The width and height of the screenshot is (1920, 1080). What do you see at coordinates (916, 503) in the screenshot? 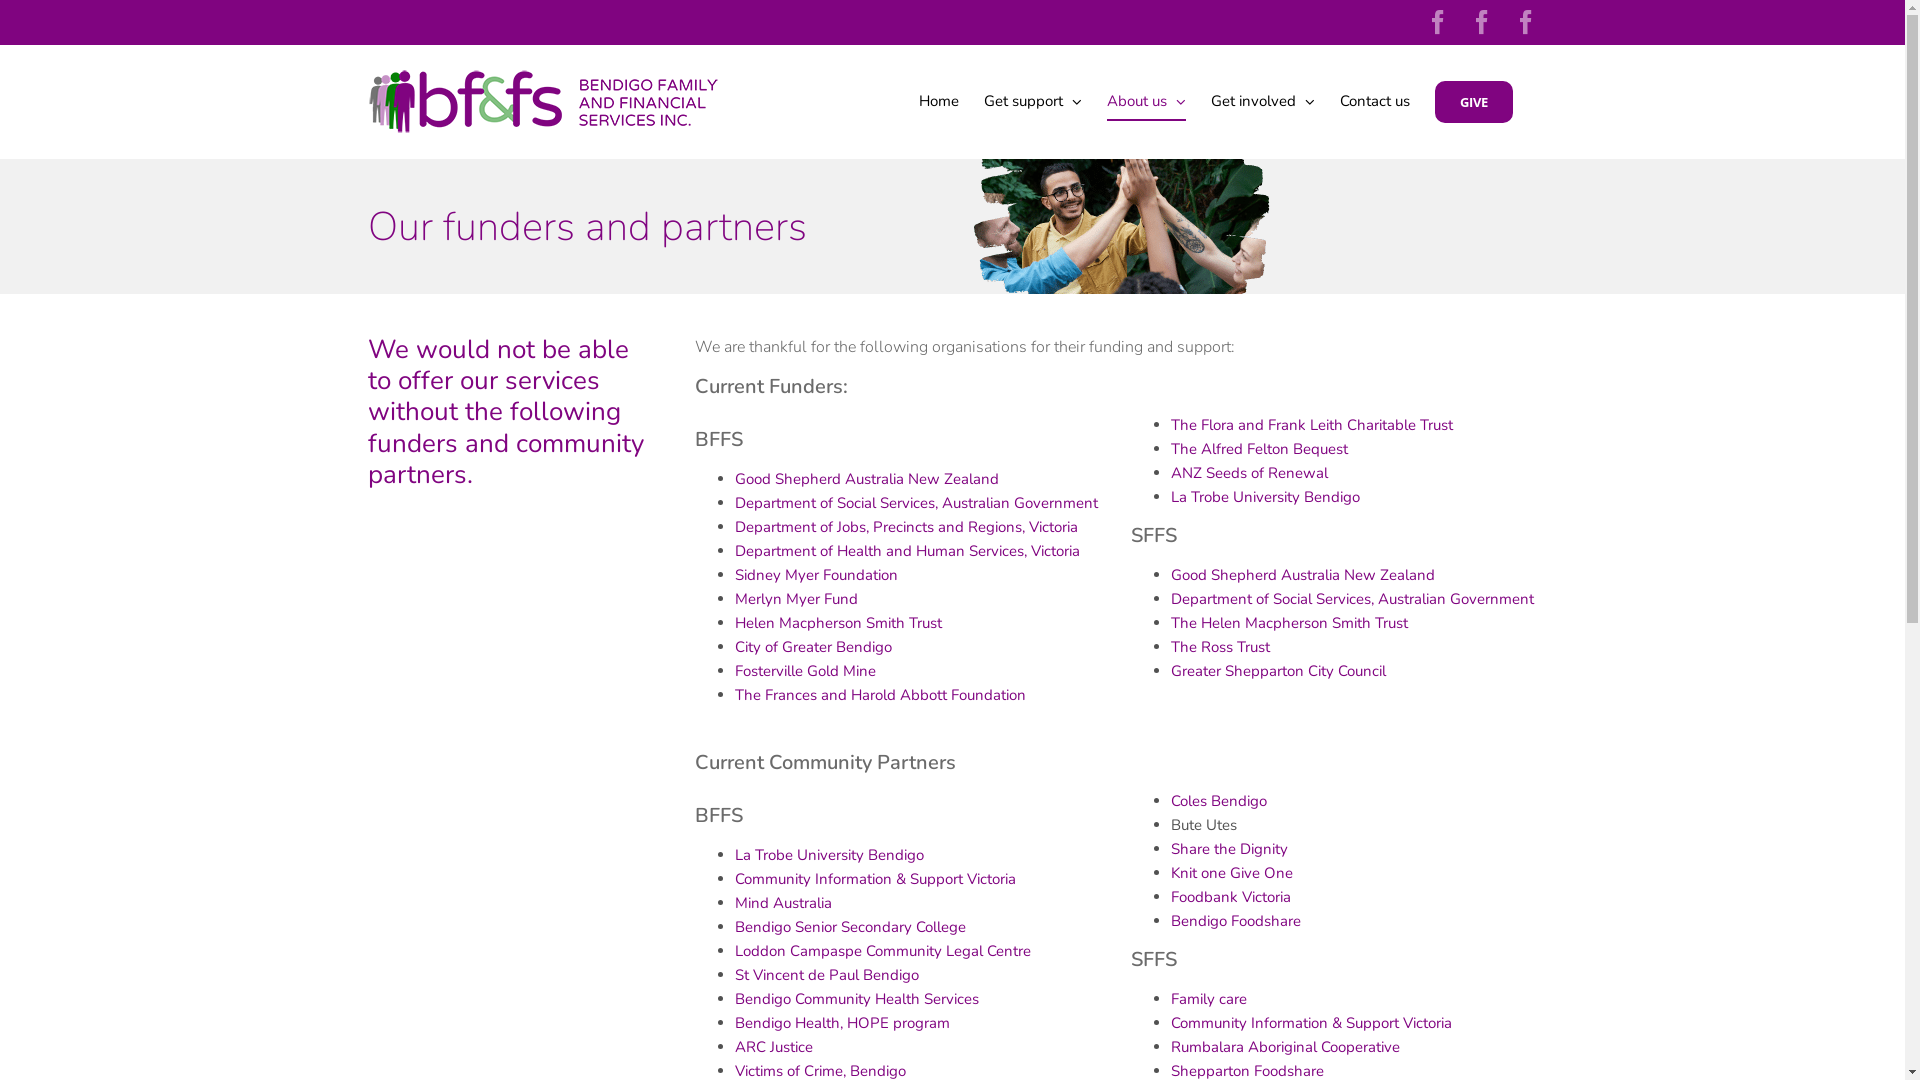
I see `Department of Social Services, Australian Government` at bounding box center [916, 503].